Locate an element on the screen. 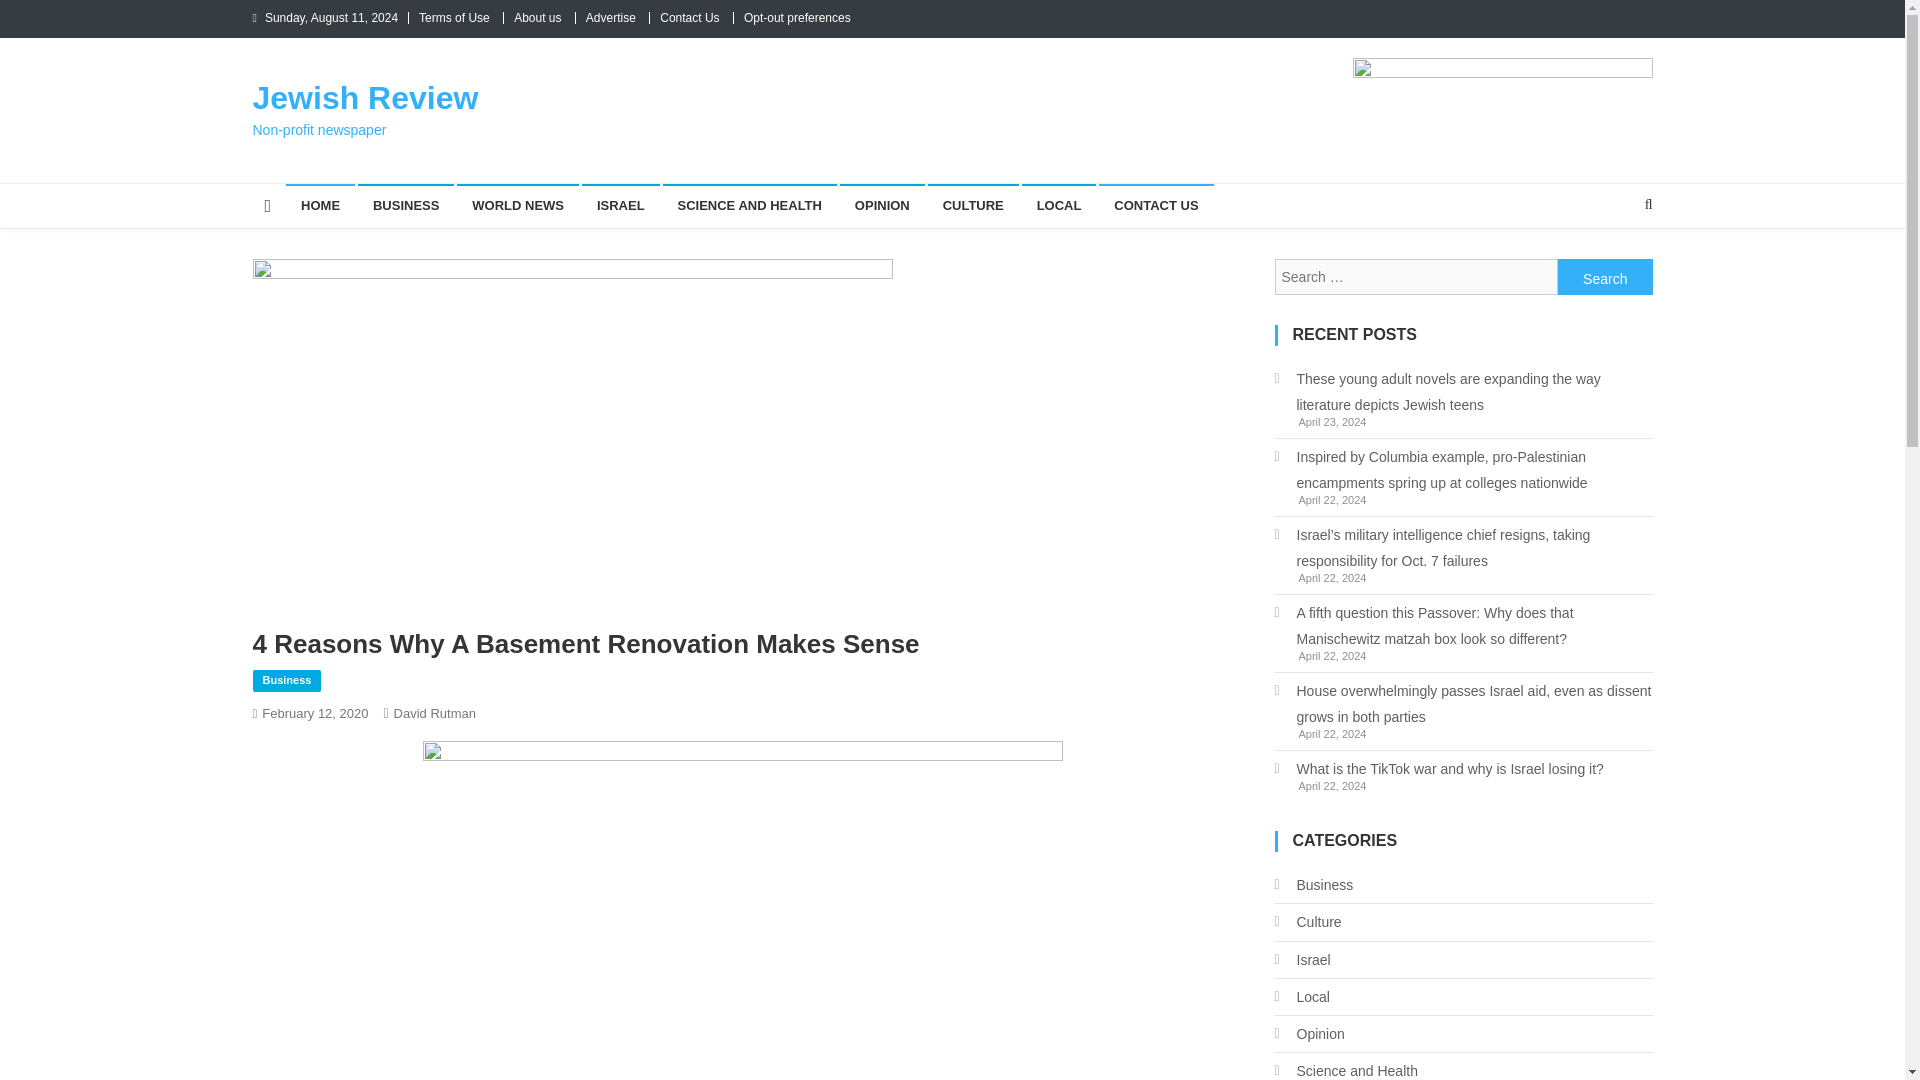  LOCAL is located at coordinates (1058, 205).